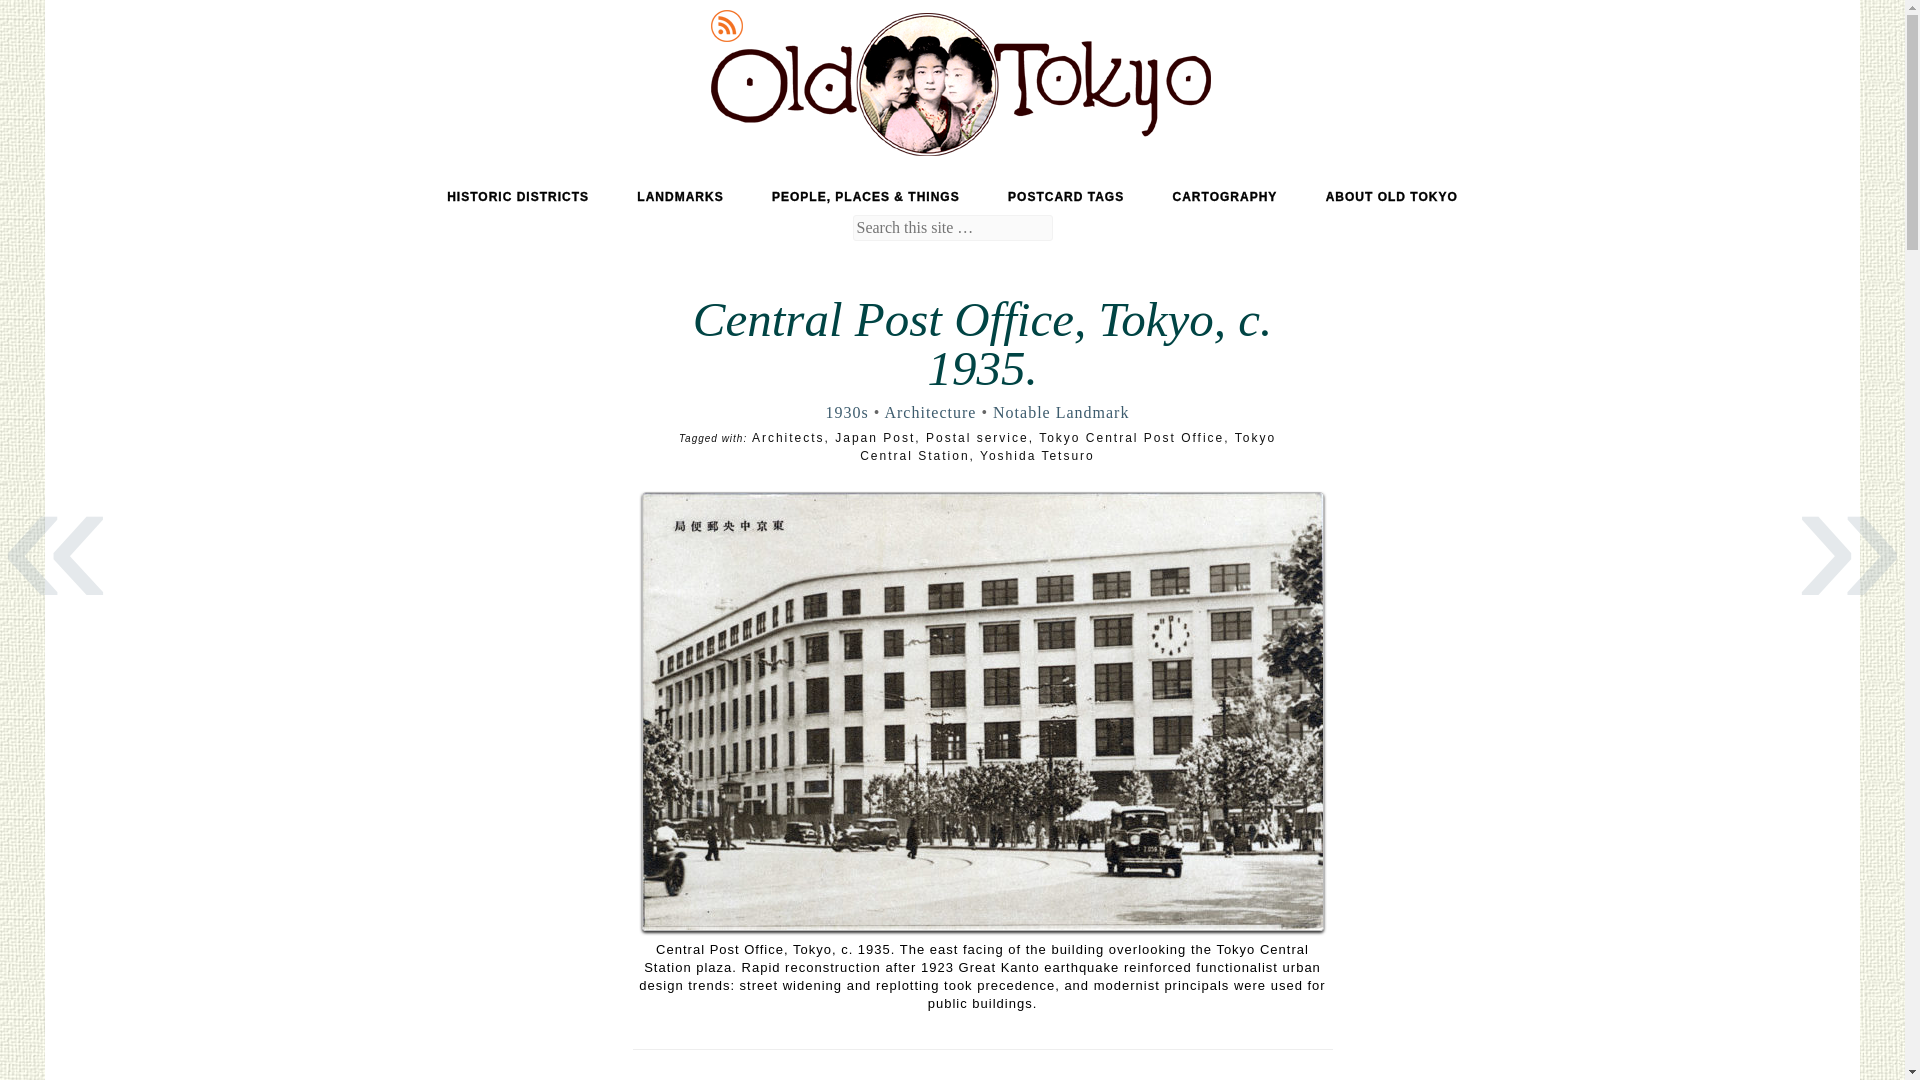  What do you see at coordinates (680, 196) in the screenshot?
I see `LANDMARKS` at bounding box center [680, 196].